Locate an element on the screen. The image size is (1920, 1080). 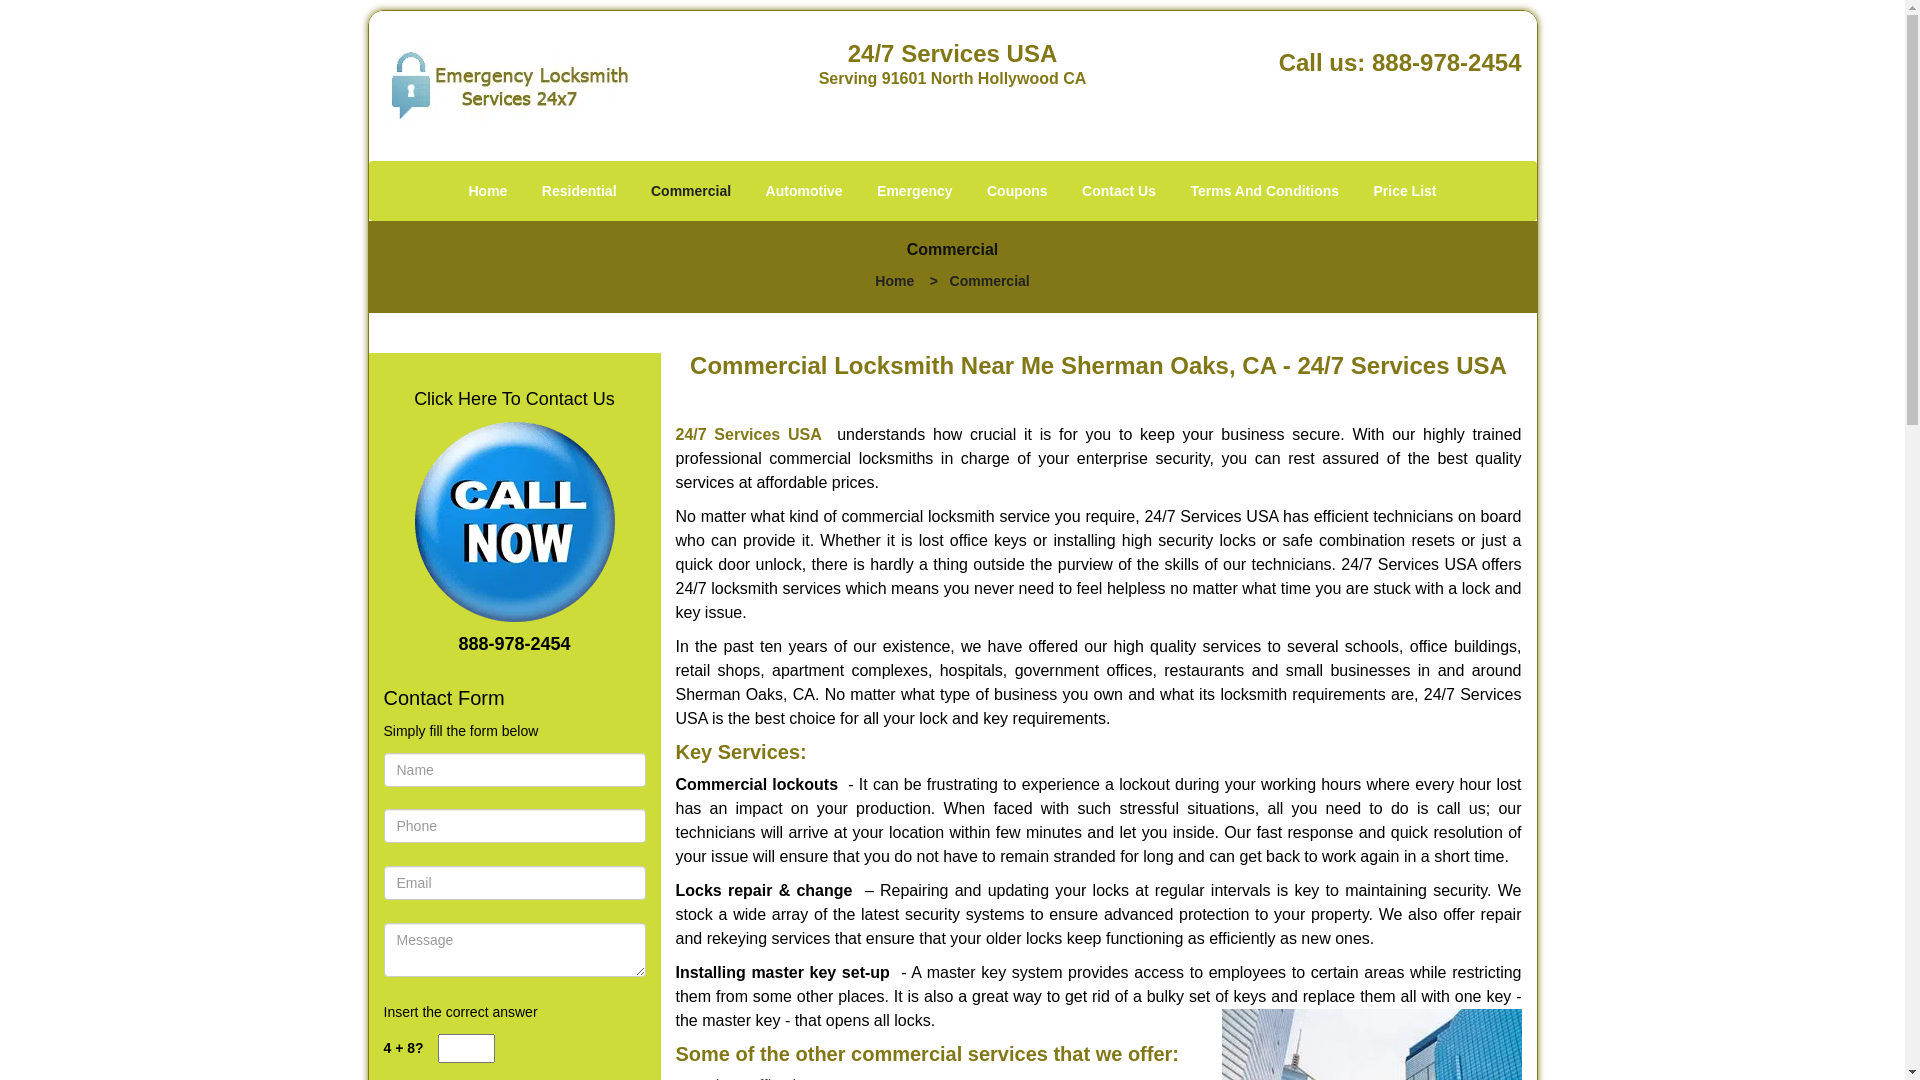
Message Field require is located at coordinates (515, 950).